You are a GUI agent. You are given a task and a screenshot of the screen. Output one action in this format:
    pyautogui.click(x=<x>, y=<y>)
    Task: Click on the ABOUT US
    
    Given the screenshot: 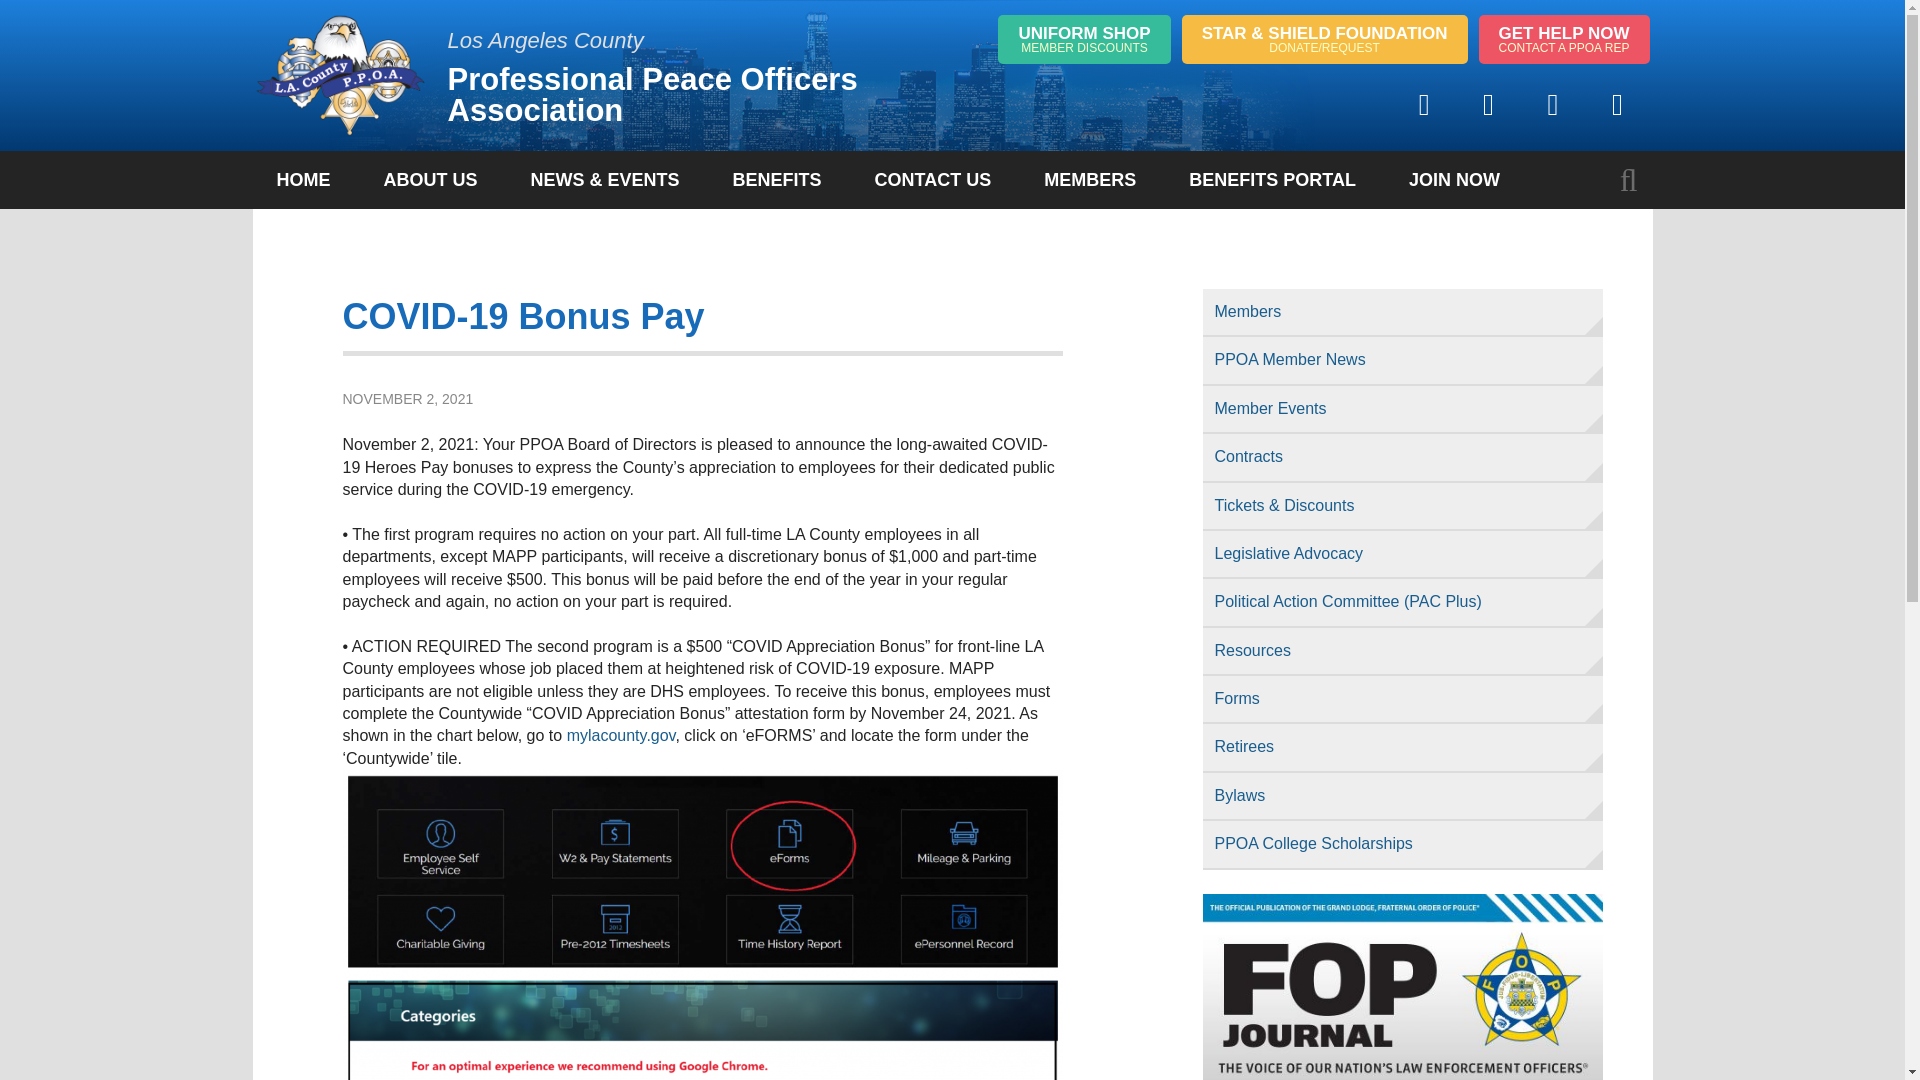 What is the action you would take?
    pyautogui.click(x=1564, y=39)
    